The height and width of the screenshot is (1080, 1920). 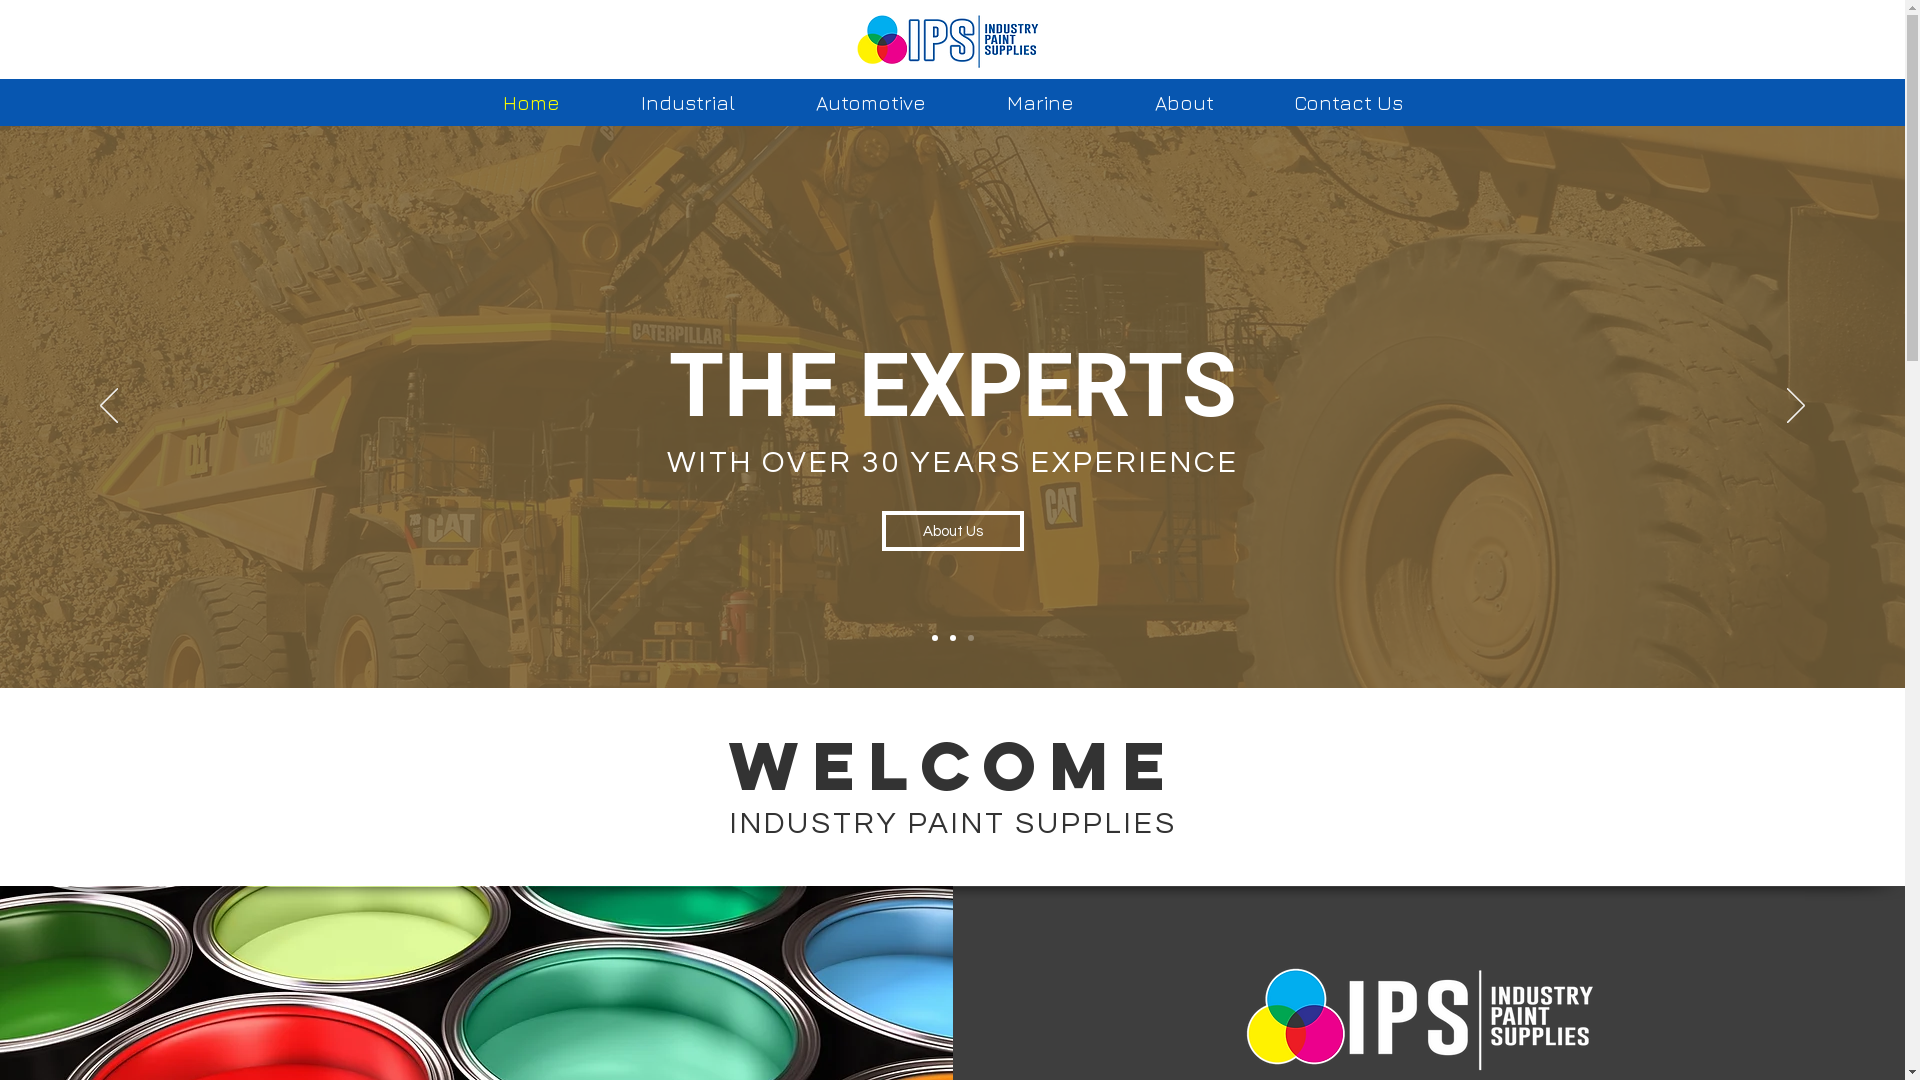 I want to click on Contact Us, so click(x=1348, y=102).